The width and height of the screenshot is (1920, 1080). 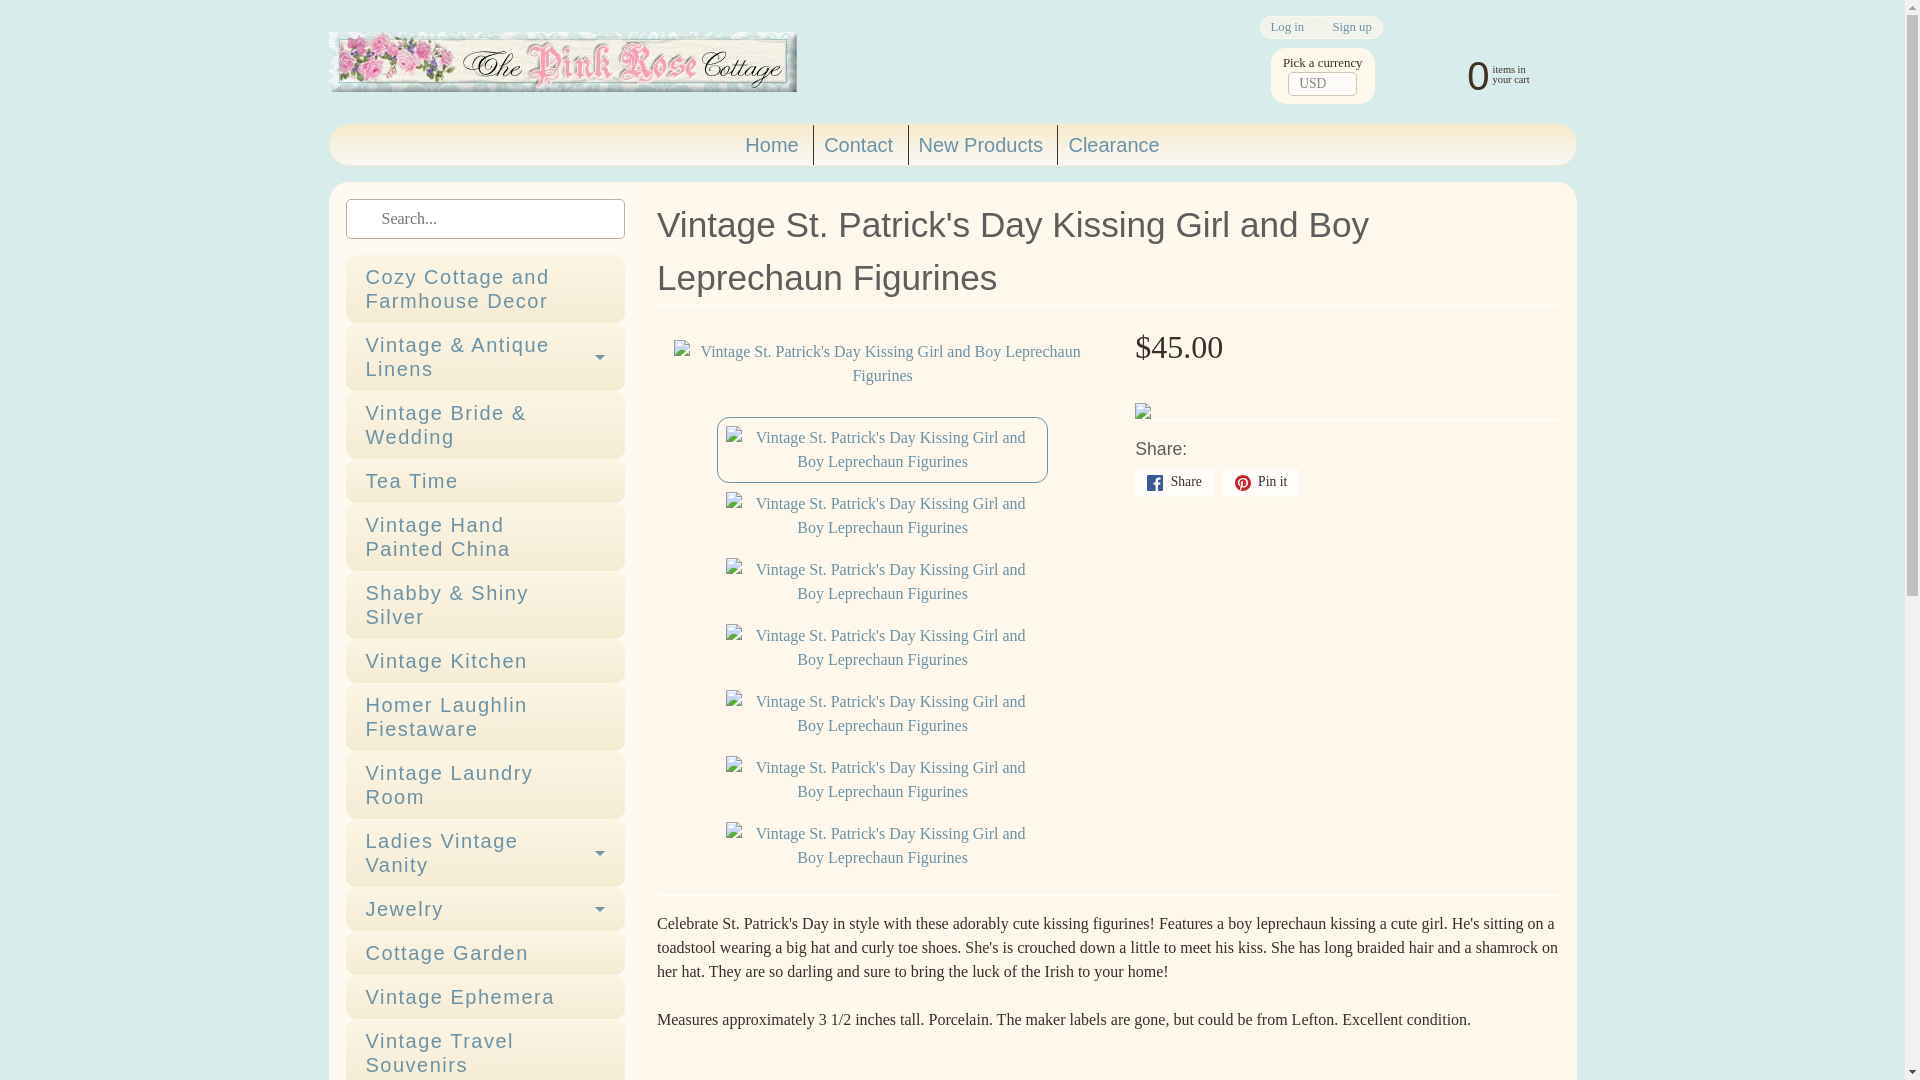 What do you see at coordinates (485, 784) in the screenshot?
I see `Vintage Laundry Room` at bounding box center [485, 784].